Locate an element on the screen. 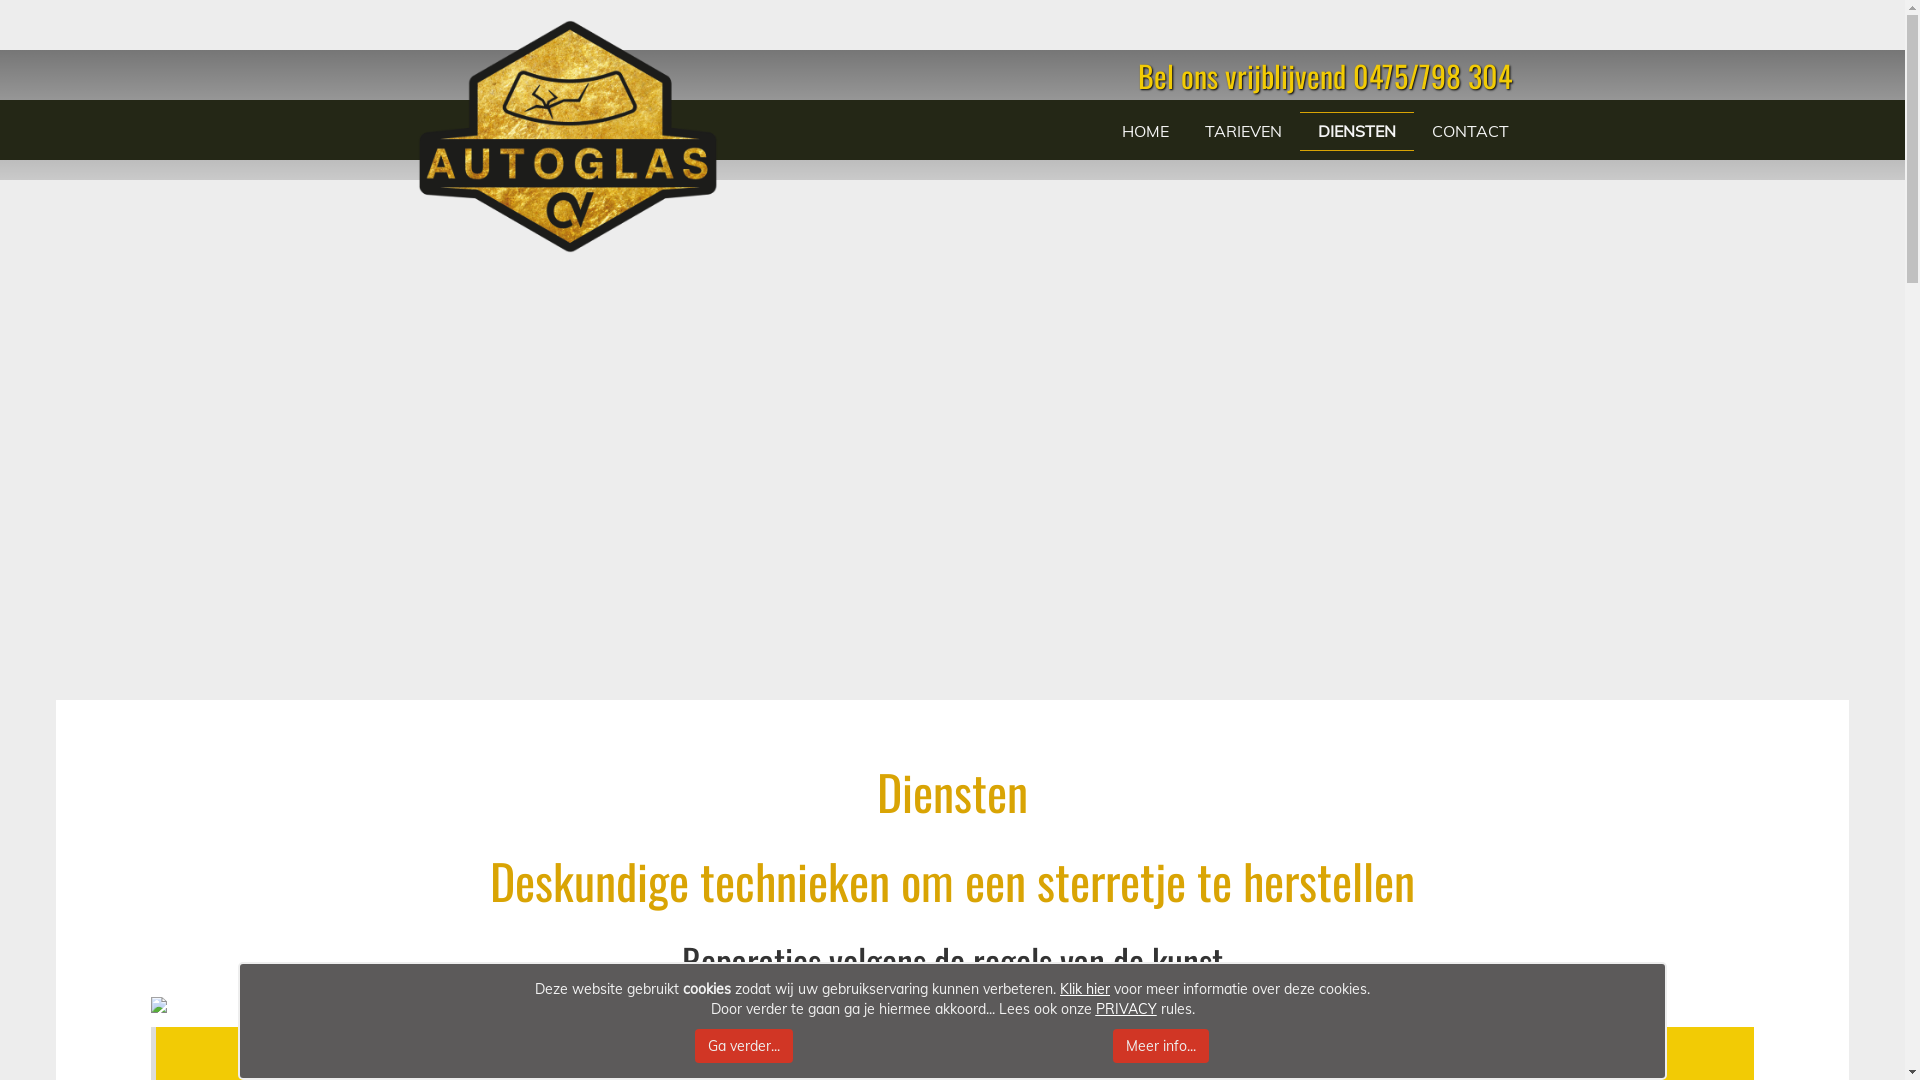 The image size is (1920, 1080). PRIVACY is located at coordinates (1126, 1008).